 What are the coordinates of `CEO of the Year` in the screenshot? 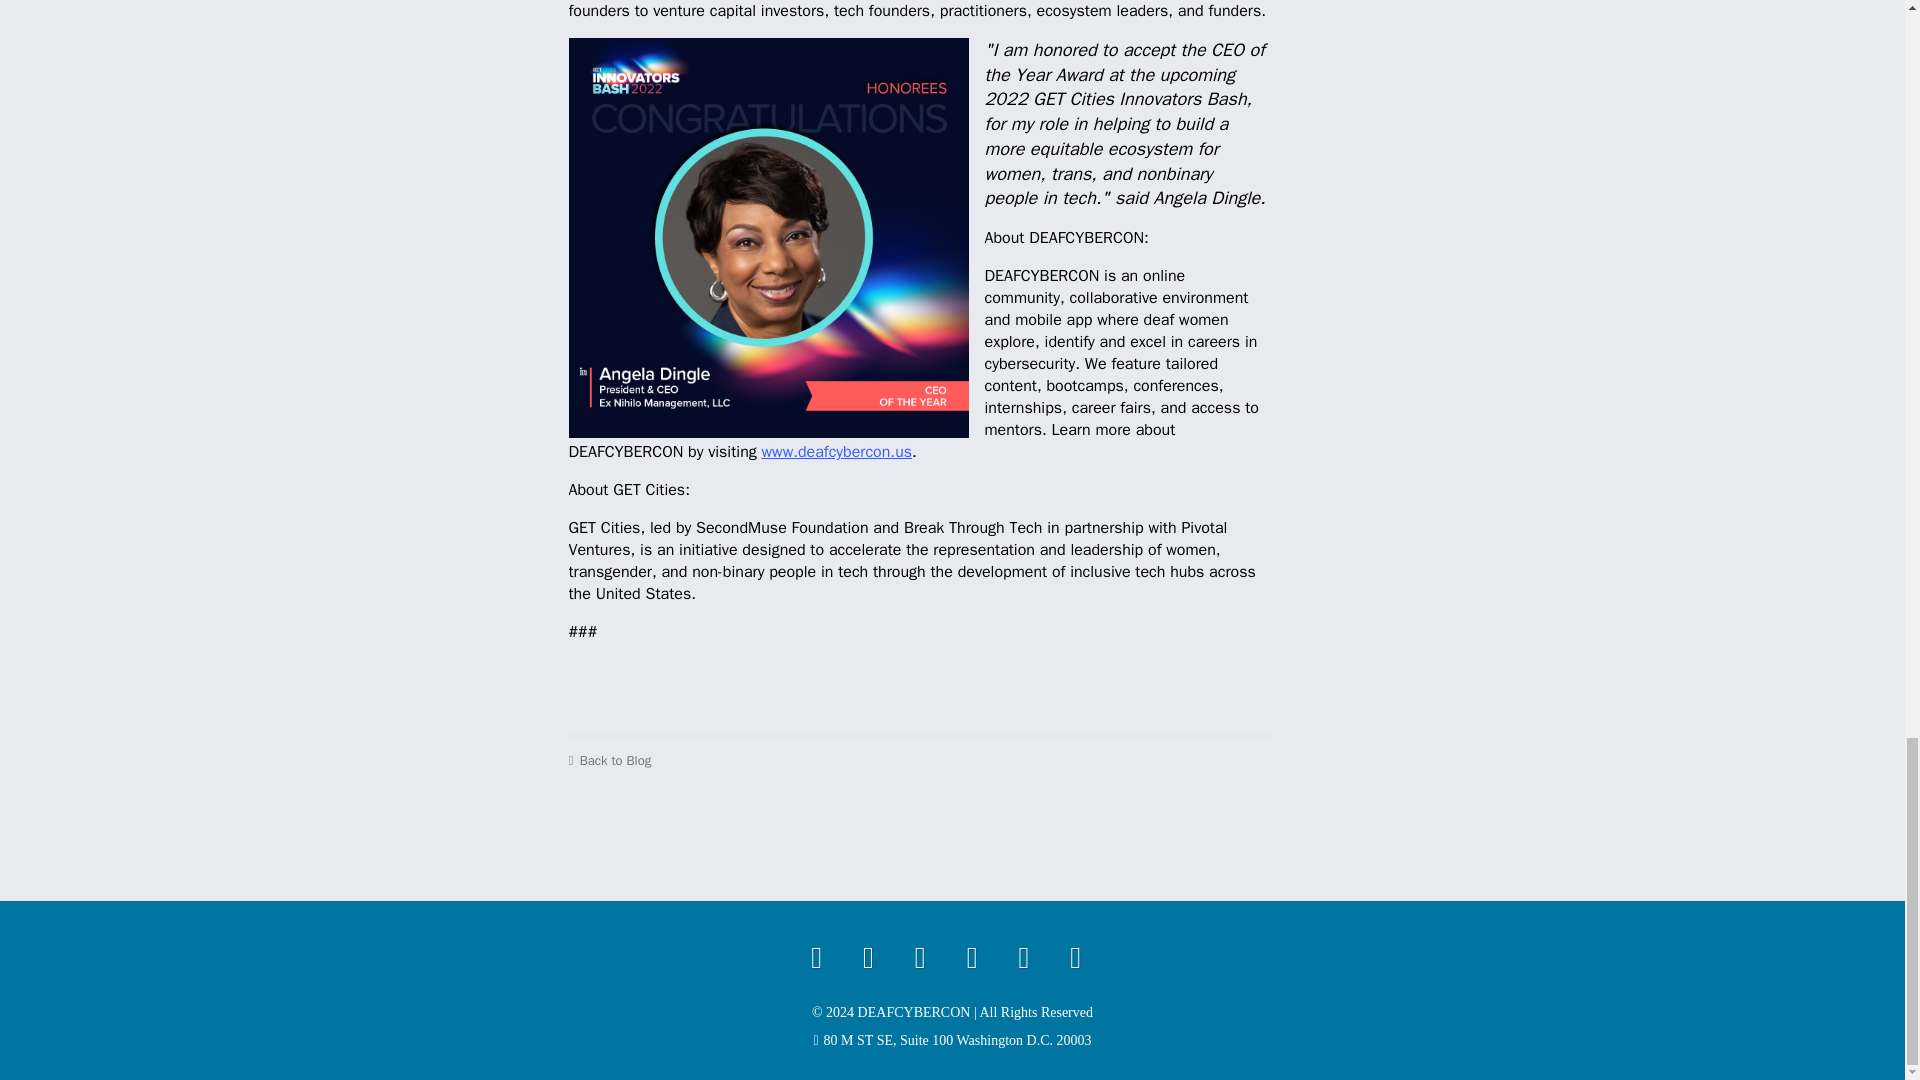 It's located at (768, 238).